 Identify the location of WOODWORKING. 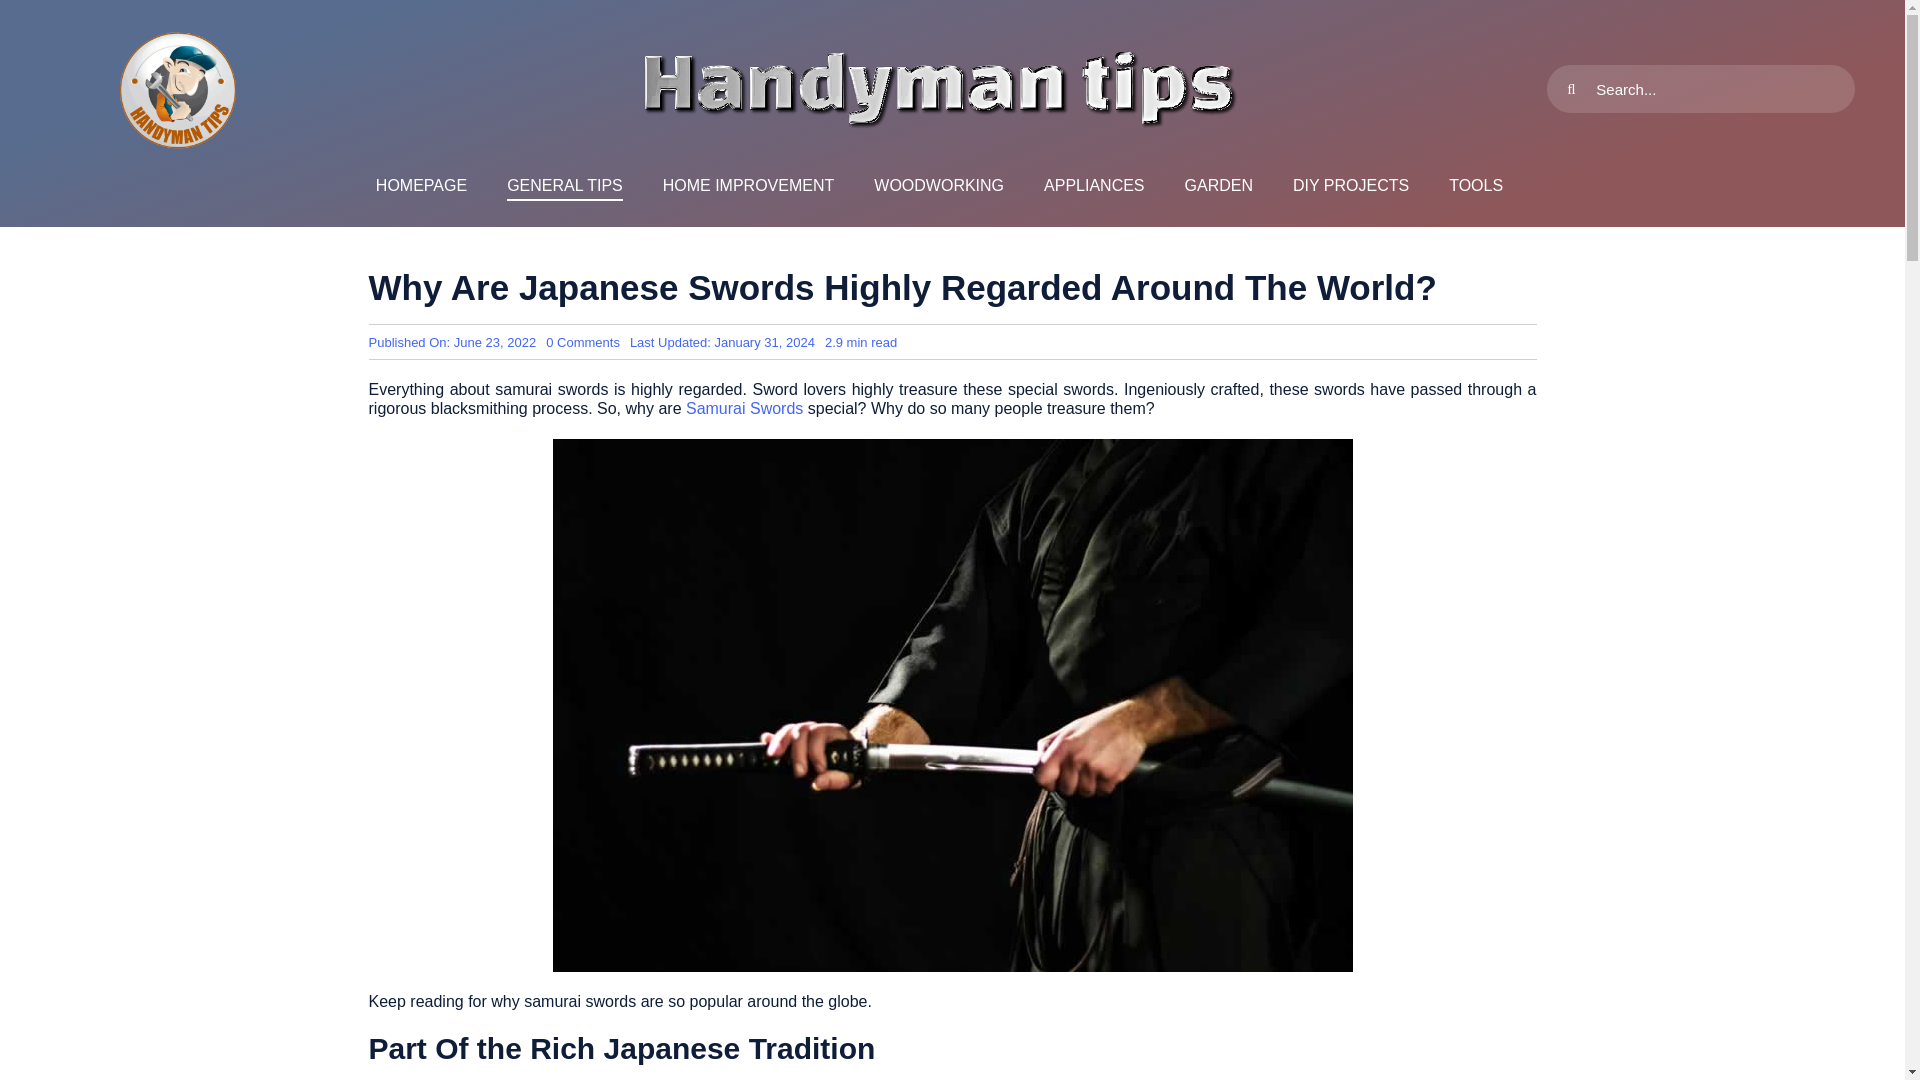
(938, 186).